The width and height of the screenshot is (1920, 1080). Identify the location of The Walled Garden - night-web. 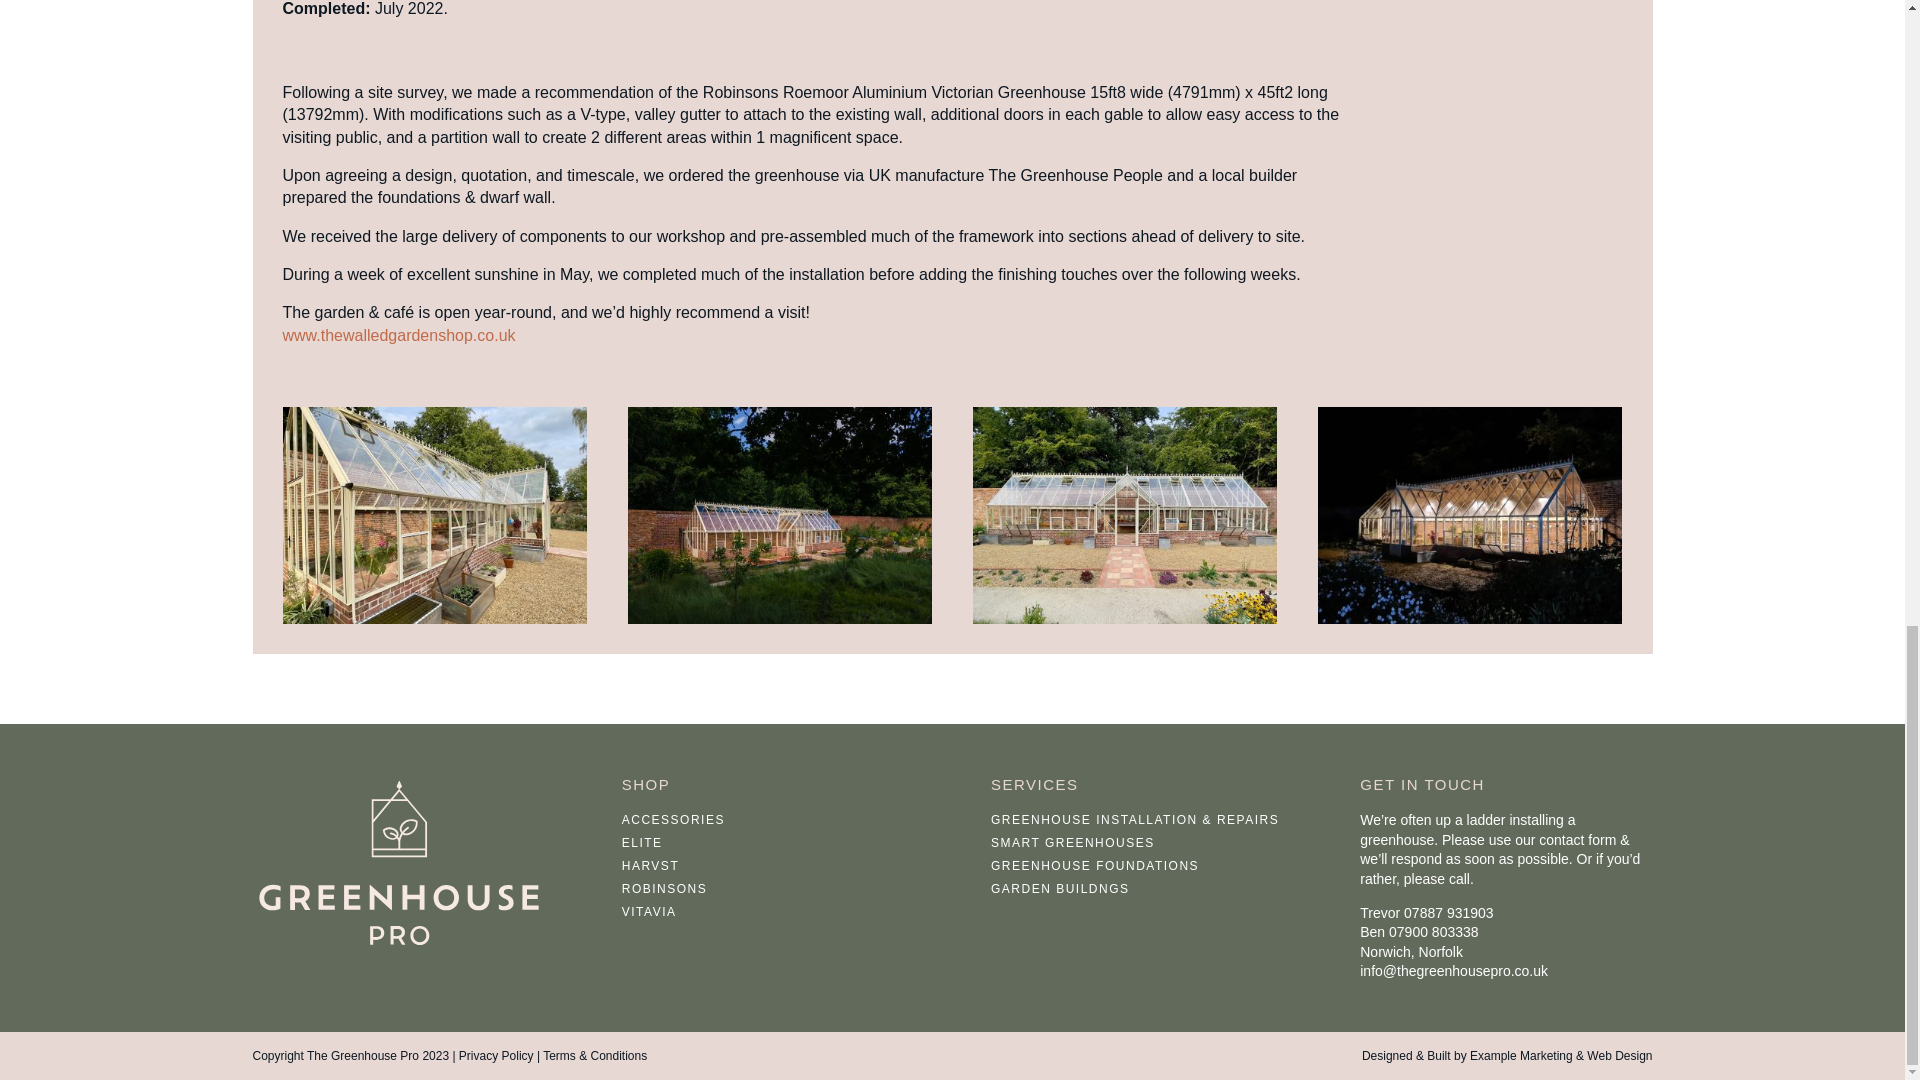
(1470, 622).